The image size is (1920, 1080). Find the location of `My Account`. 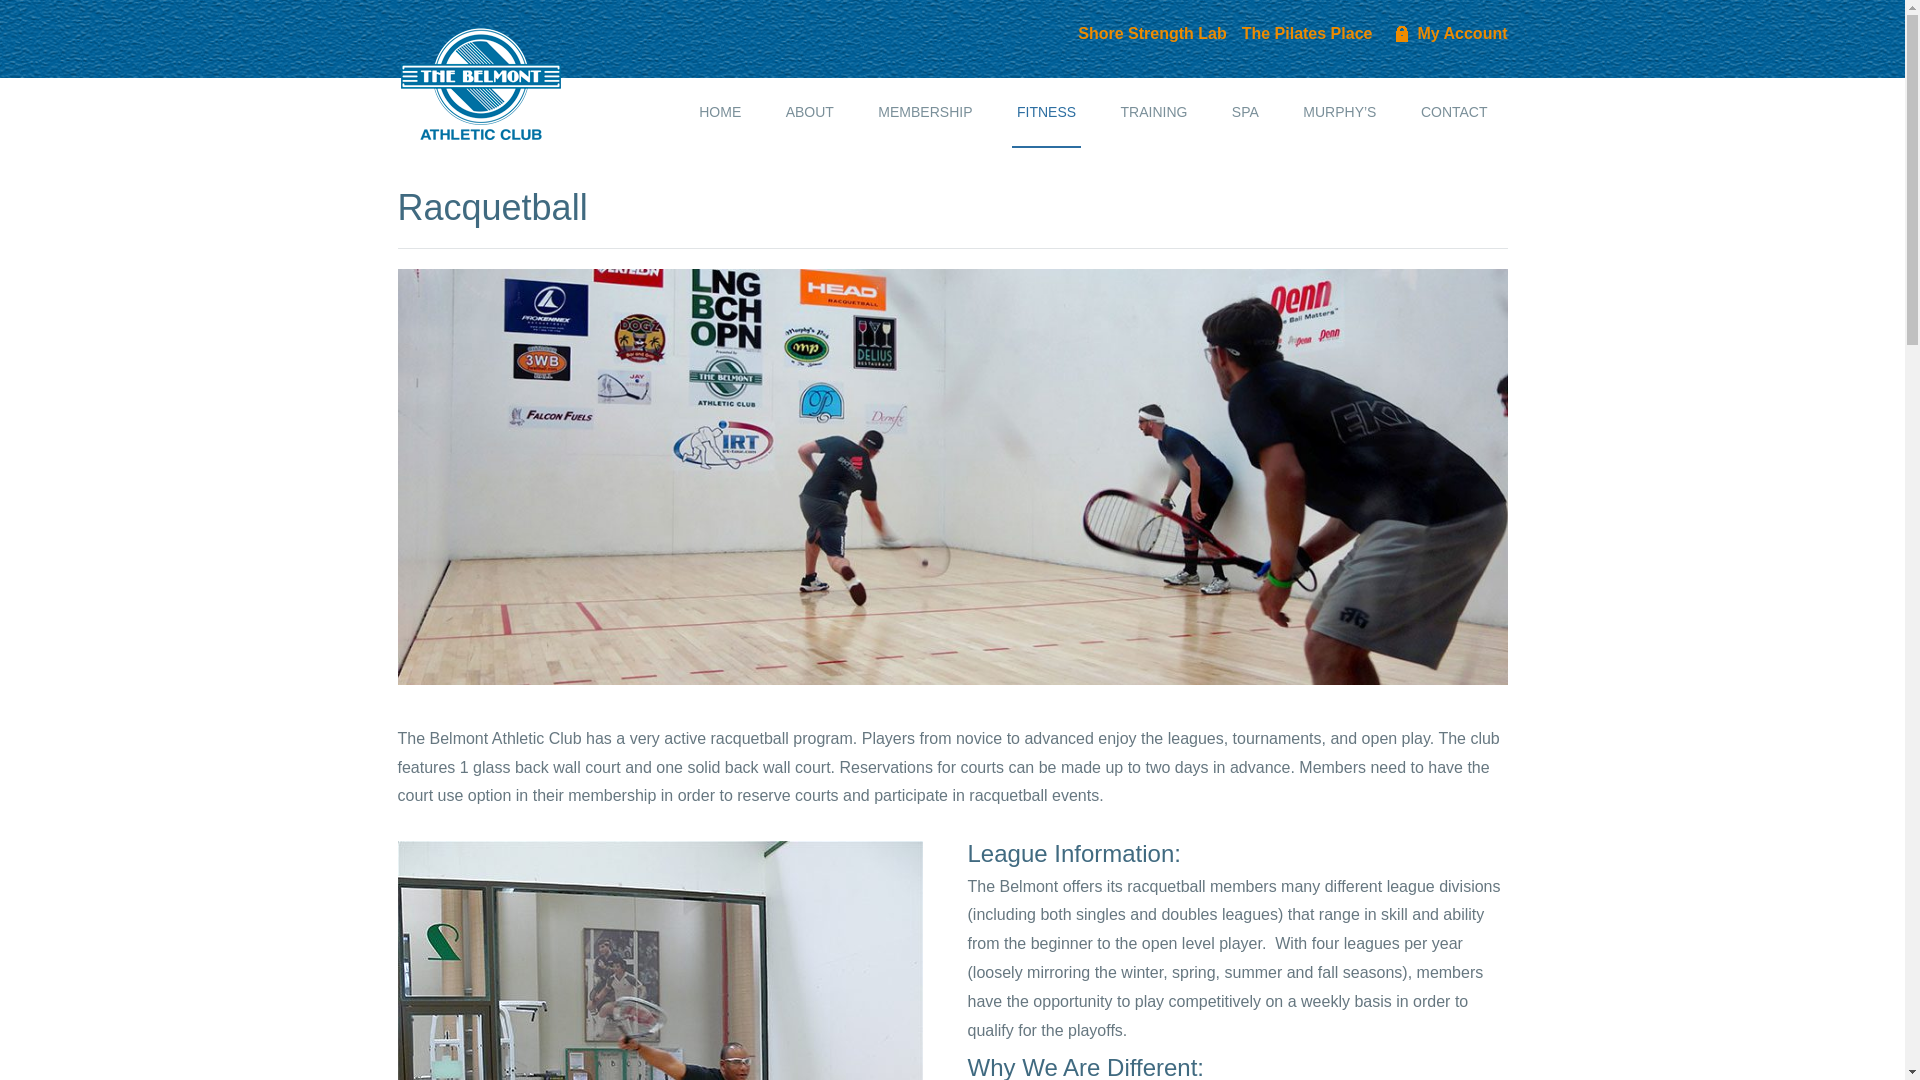

My Account is located at coordinates (1446, 33).